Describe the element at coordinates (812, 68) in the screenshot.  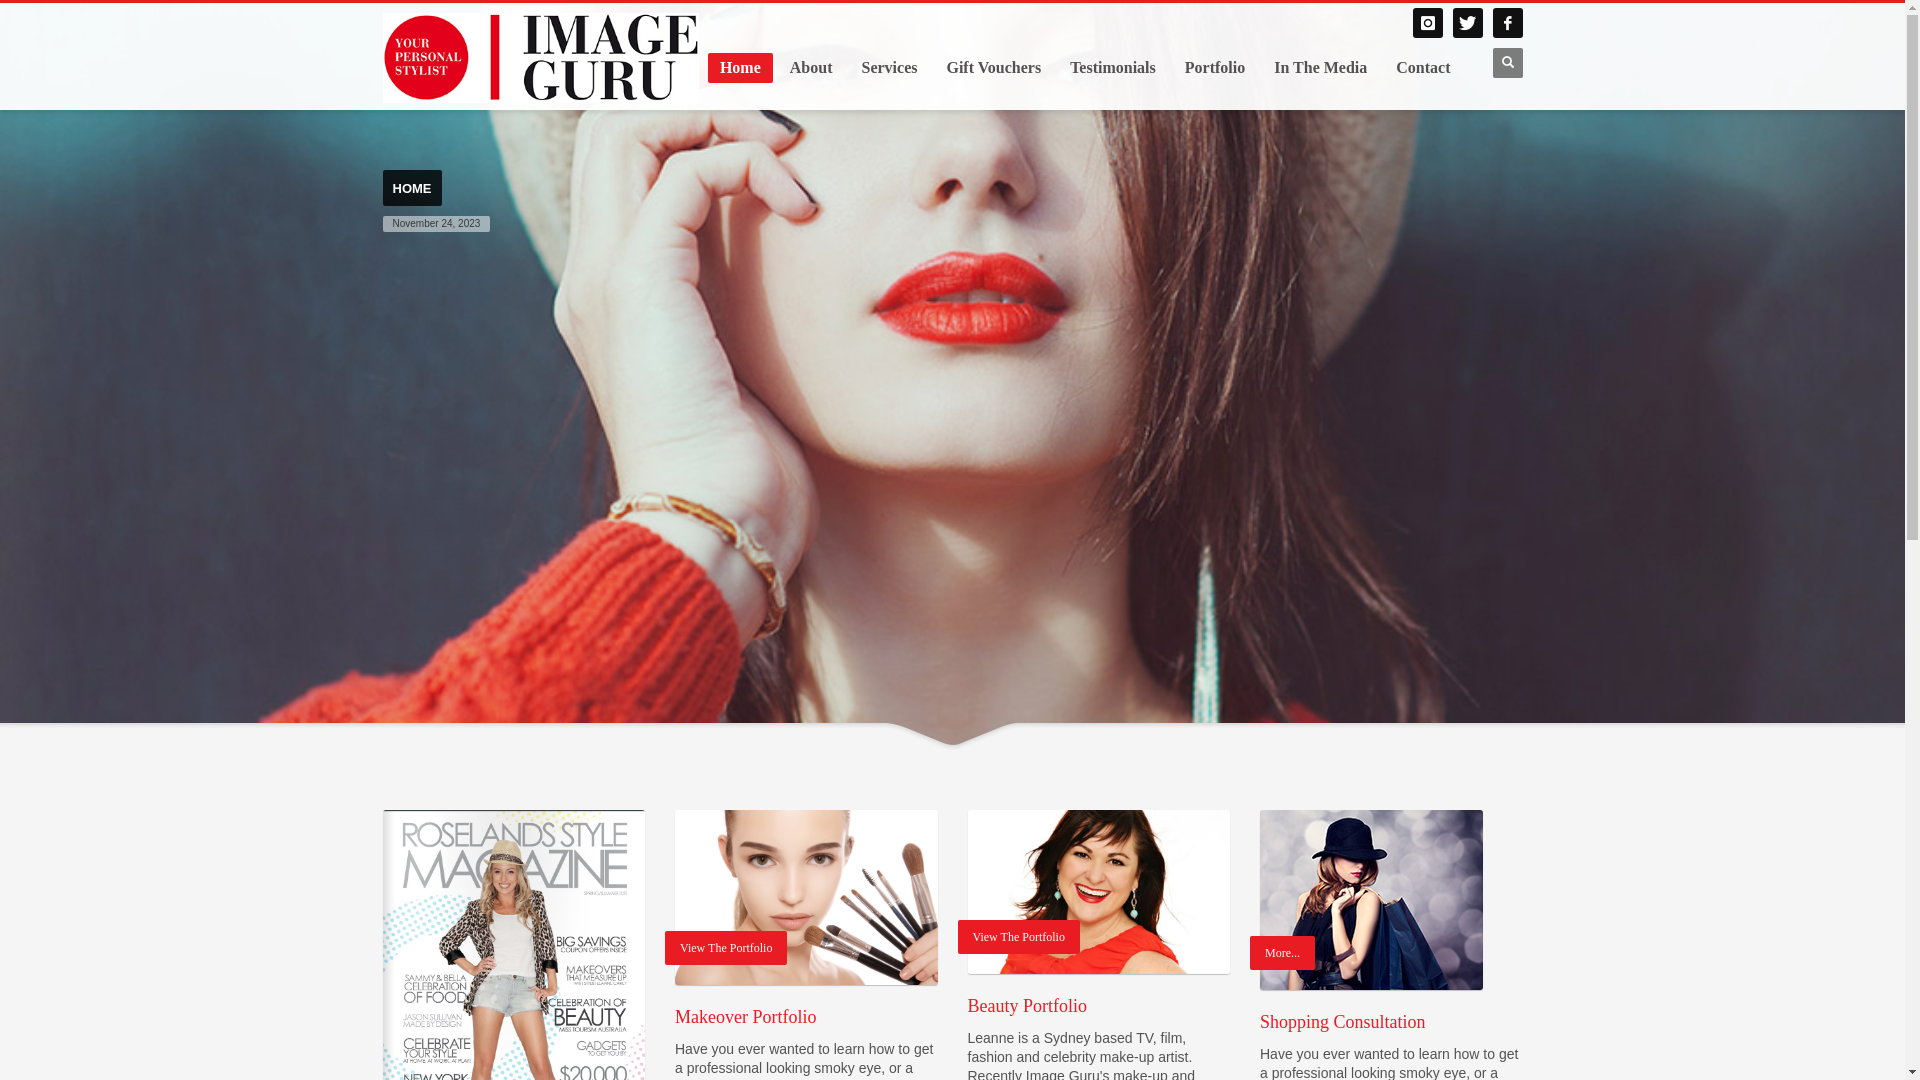
I see `About` at that location.